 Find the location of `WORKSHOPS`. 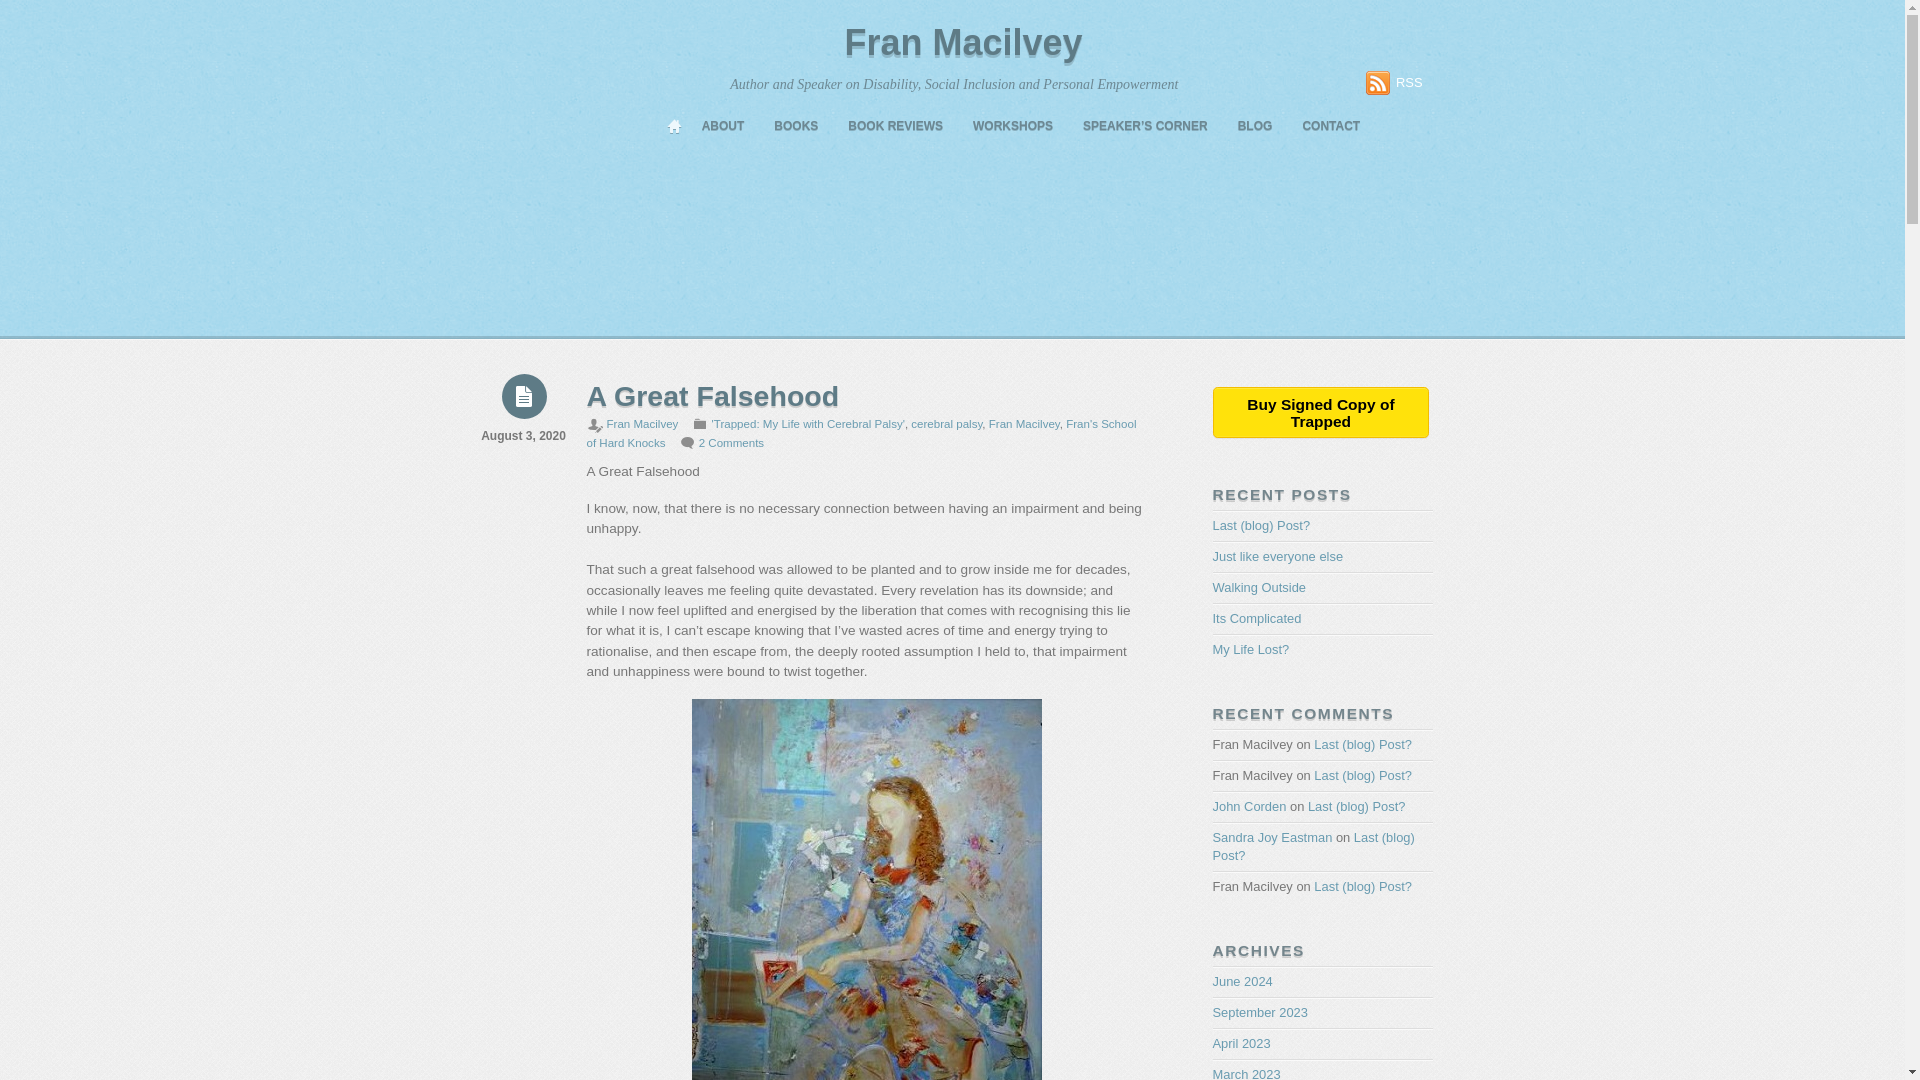

WORKSHOPS is located at coordinates (1012, 126).